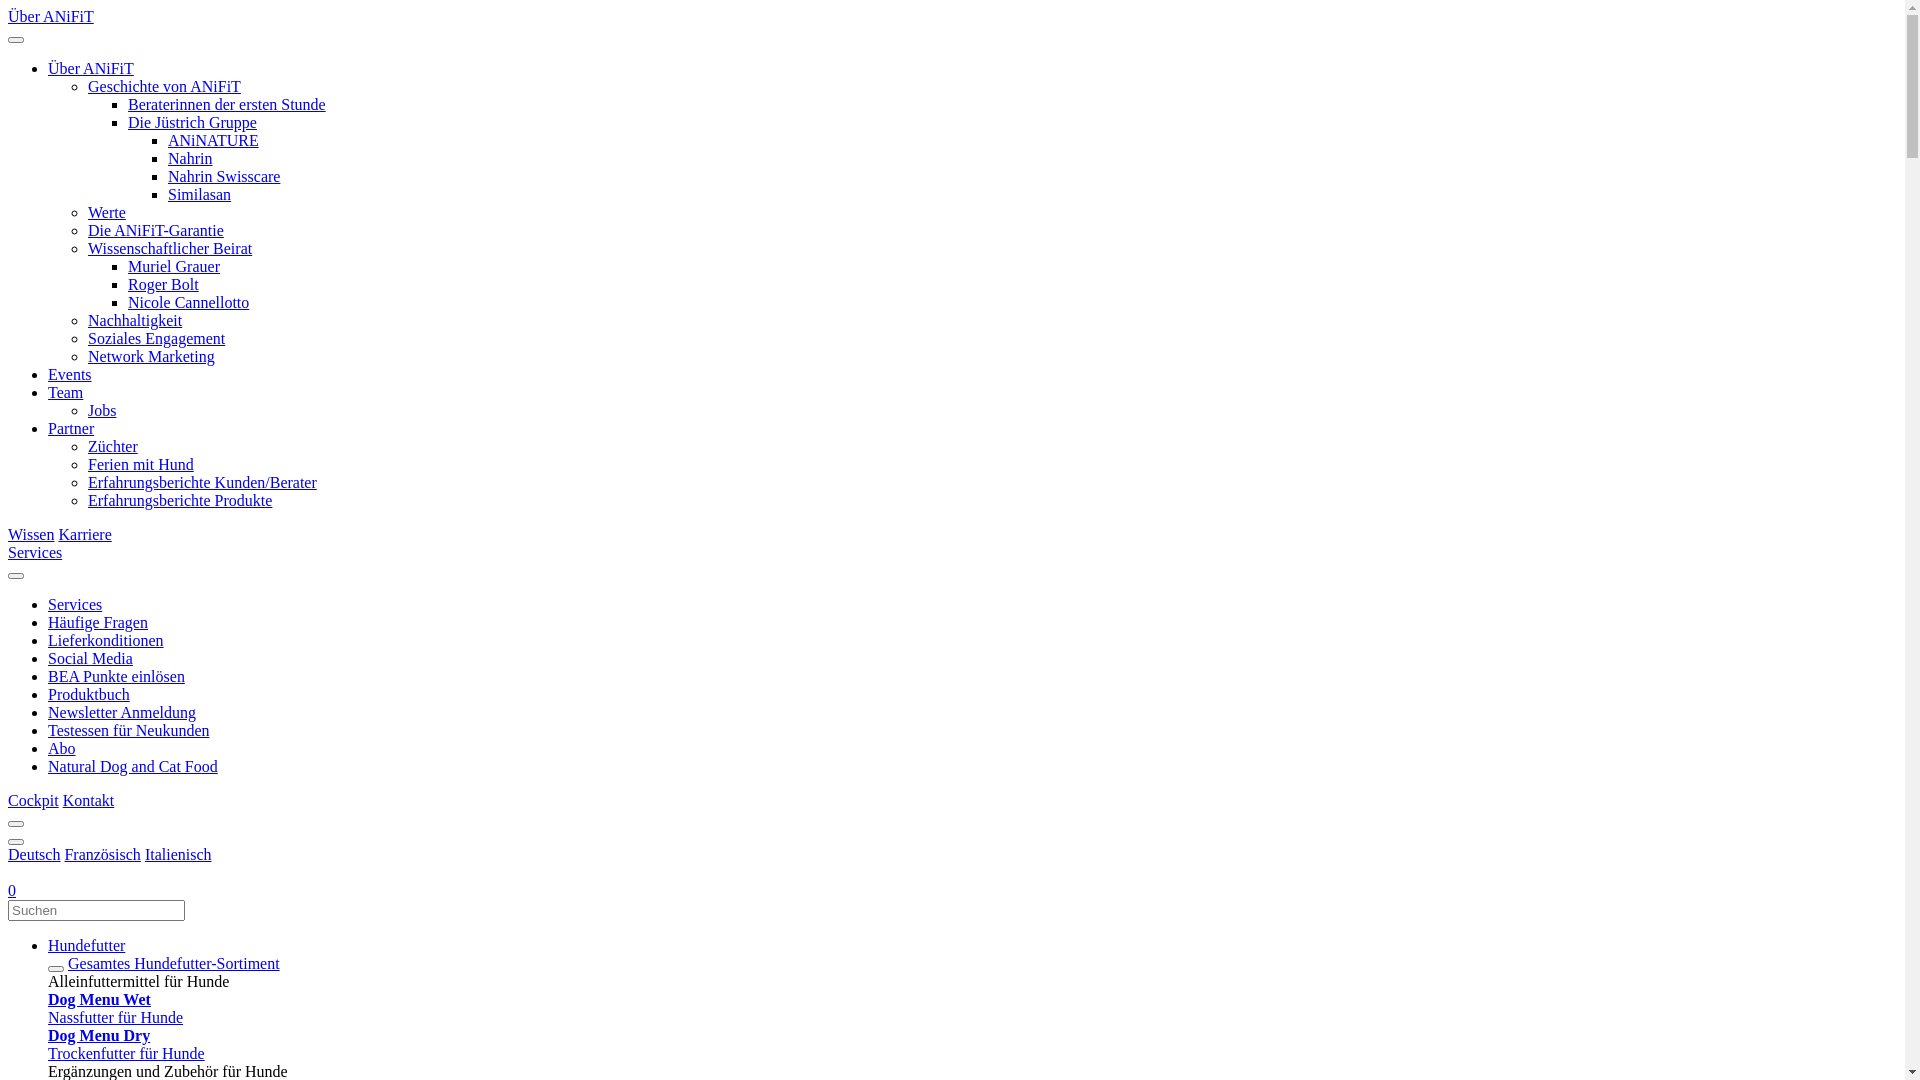 Image resolution: width=1920 pixels, height=1080 pixels. Describe the element at coordinates (141, 464) in the screenshot. I see `Ferien mit Hund` at that location.